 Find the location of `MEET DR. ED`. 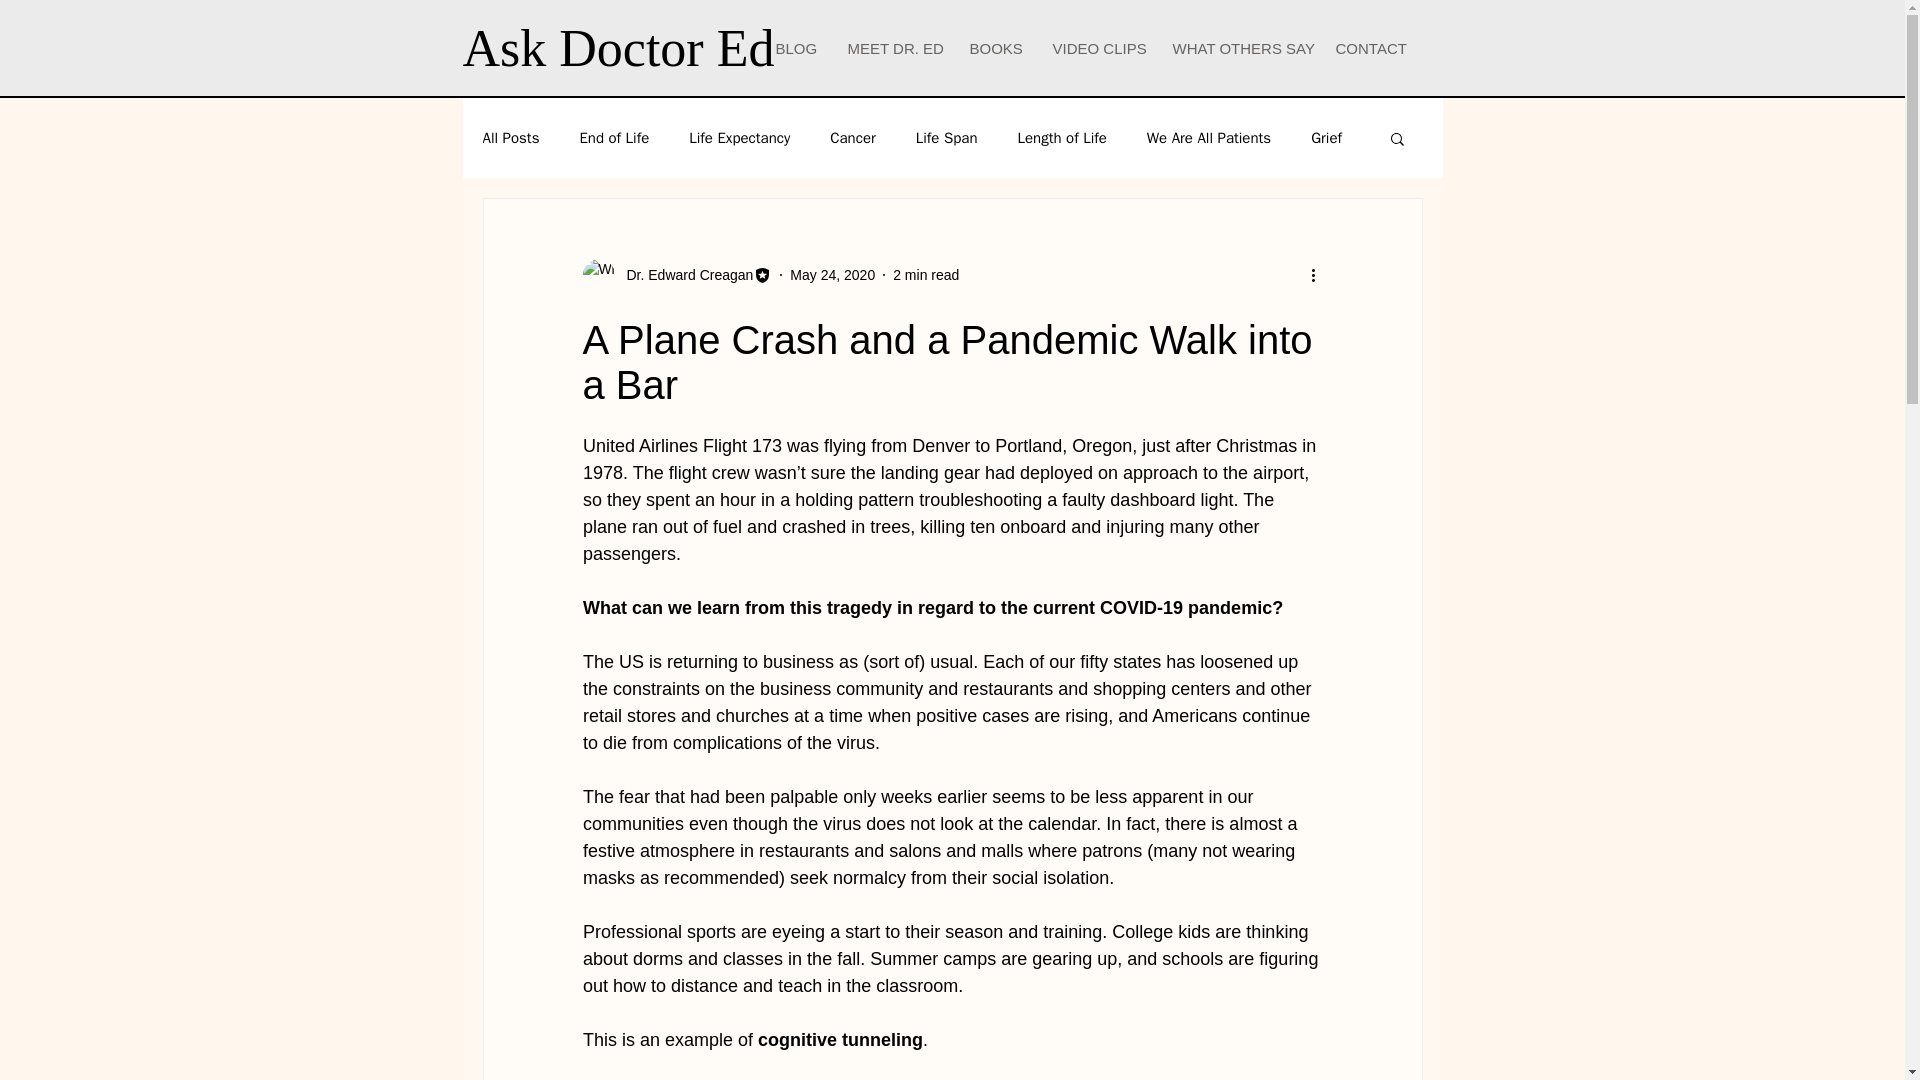

MEET DR. ED is located at coordinates (892, 48).